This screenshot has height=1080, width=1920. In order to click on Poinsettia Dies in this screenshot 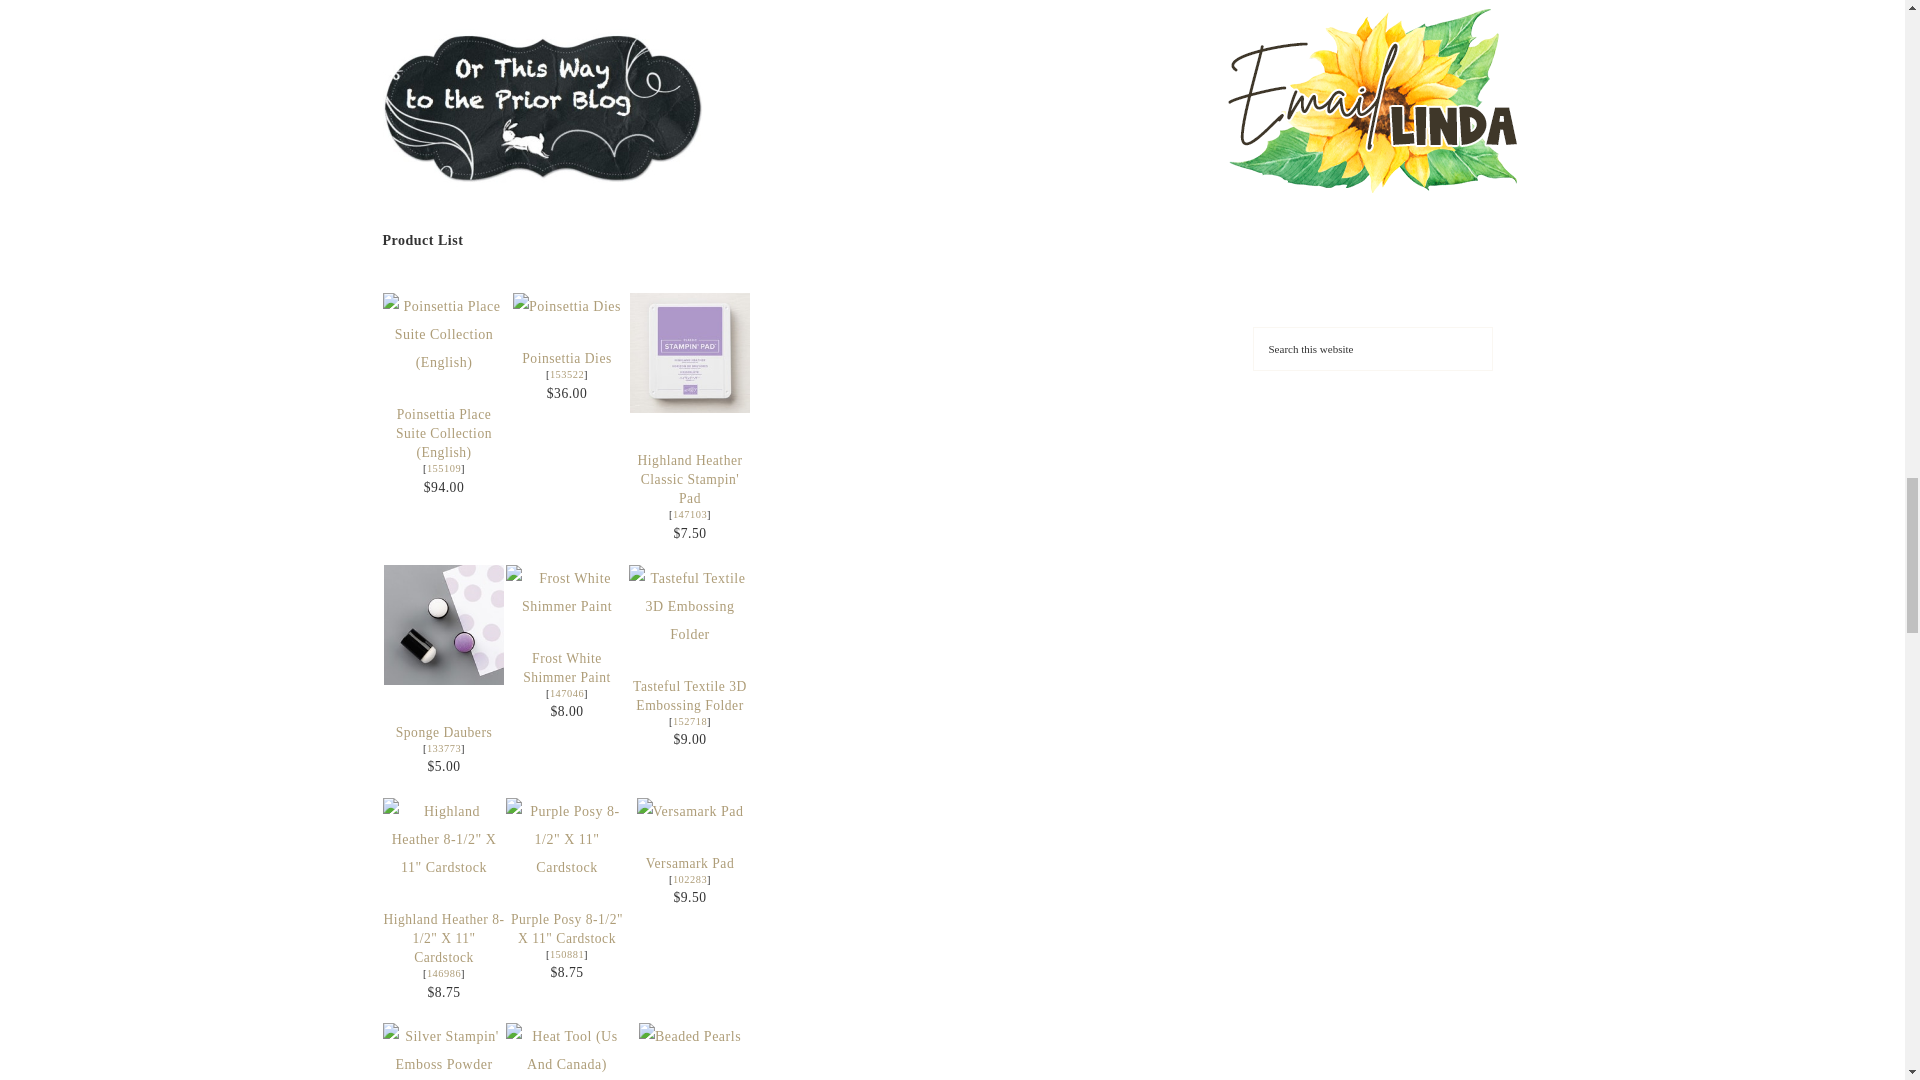, I will do `click(566, 358)`.